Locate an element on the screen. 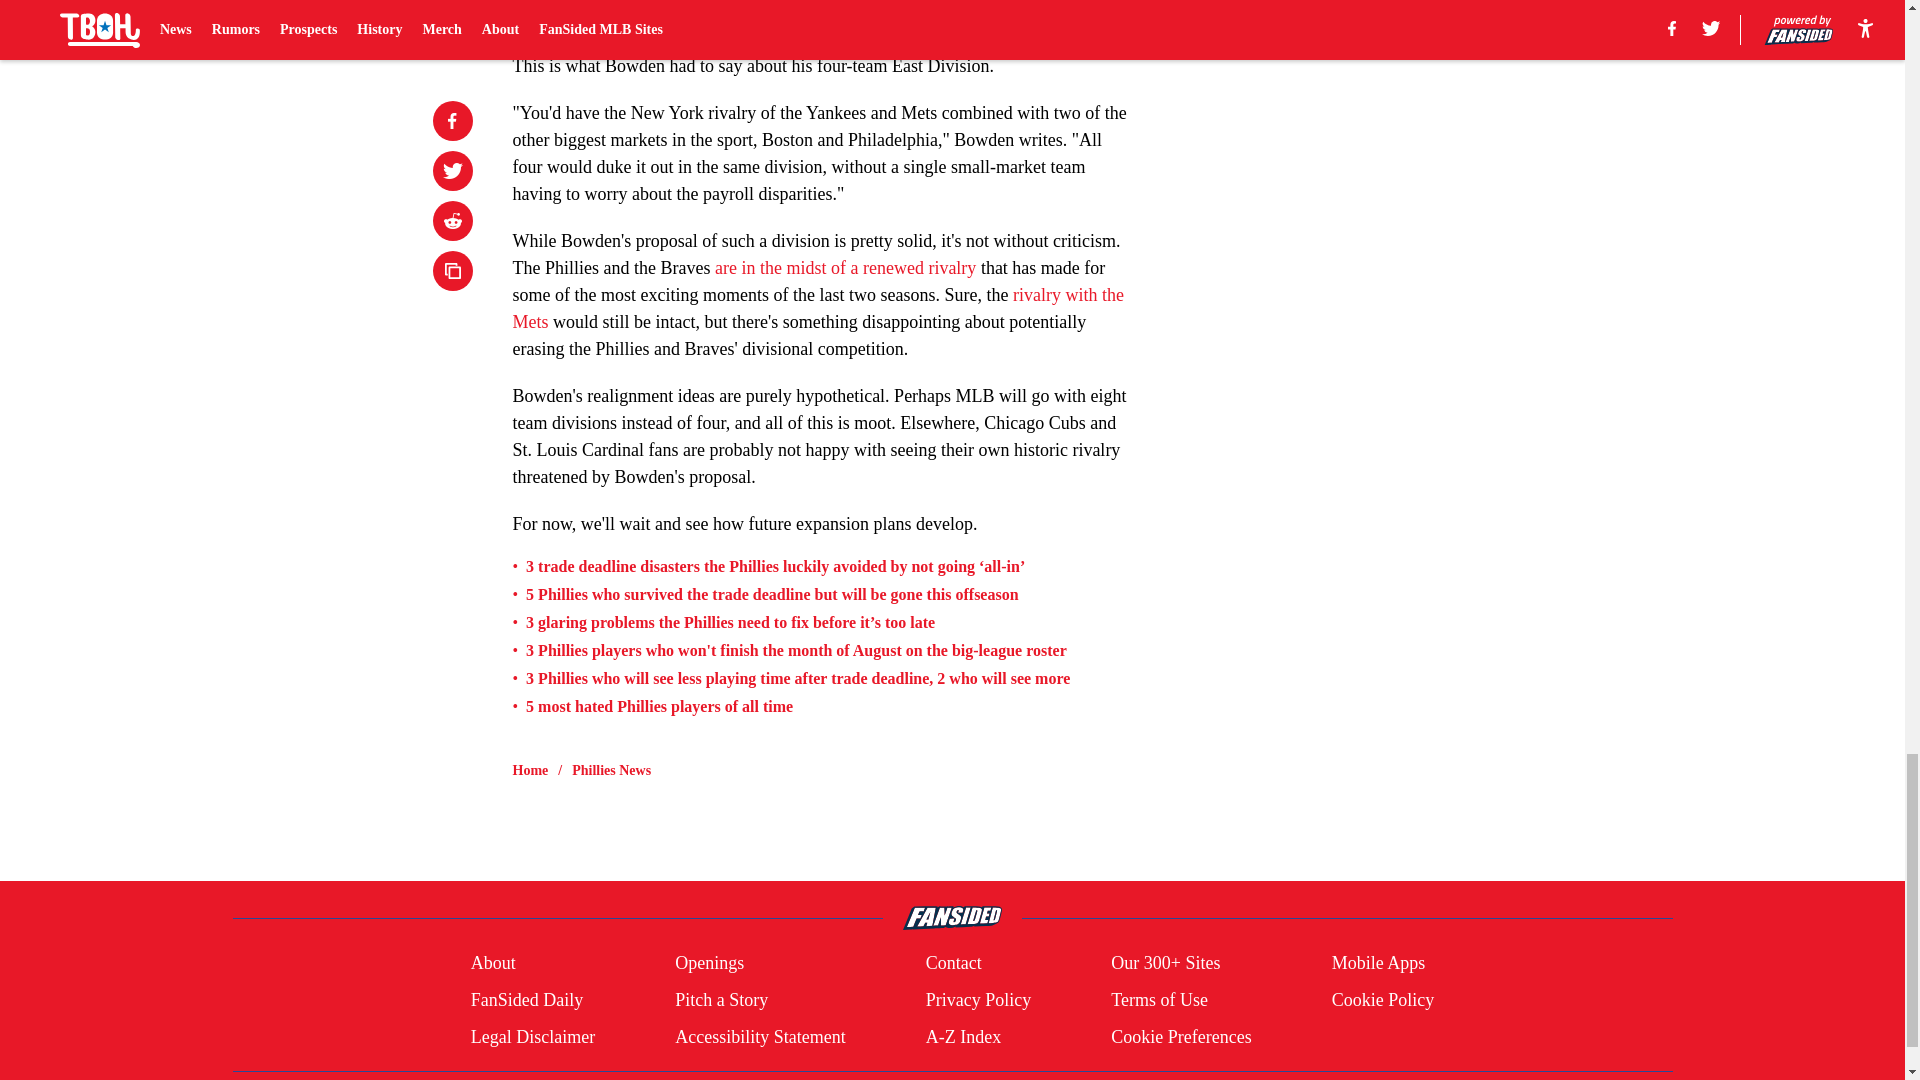 Image resolution: width=1920 pixels, height=1080 pixels. About is located at coordinates (493, 964).